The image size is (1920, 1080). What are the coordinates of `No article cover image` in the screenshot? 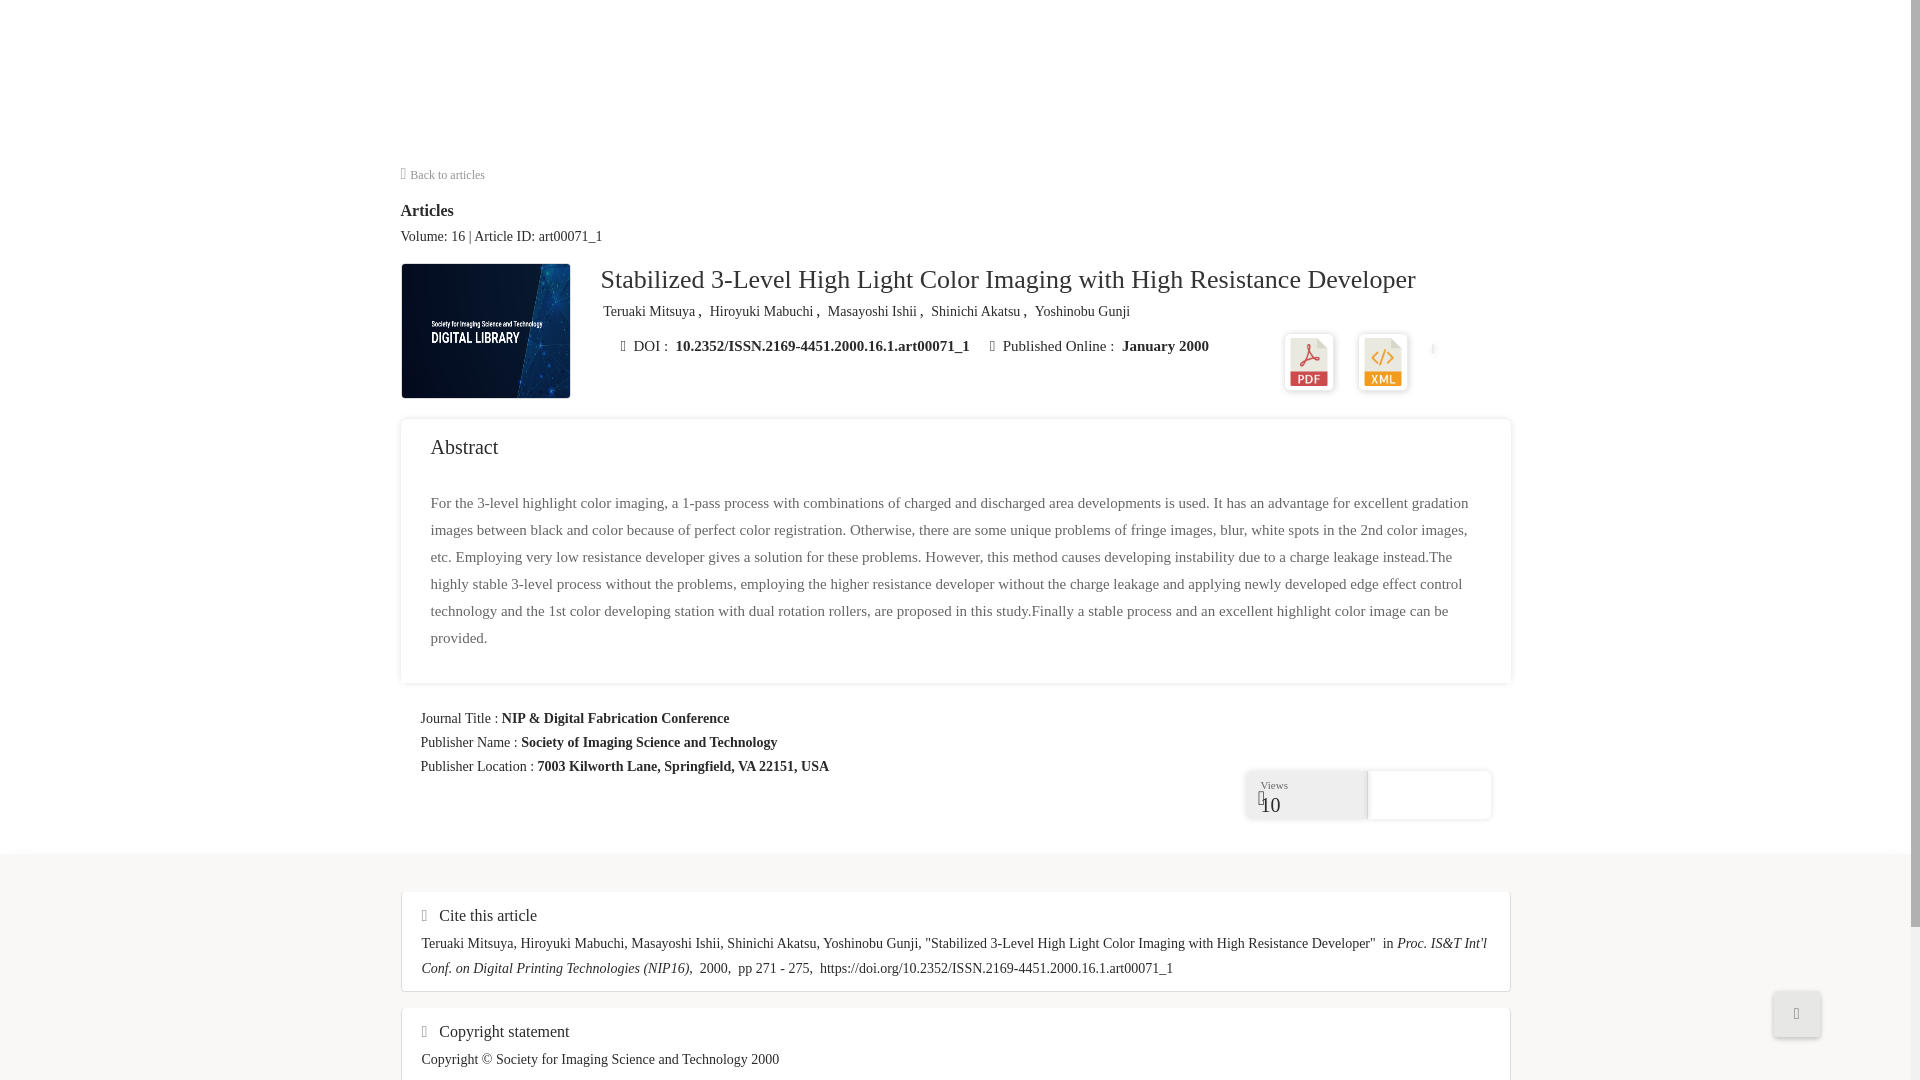 It's located at (486, 330).